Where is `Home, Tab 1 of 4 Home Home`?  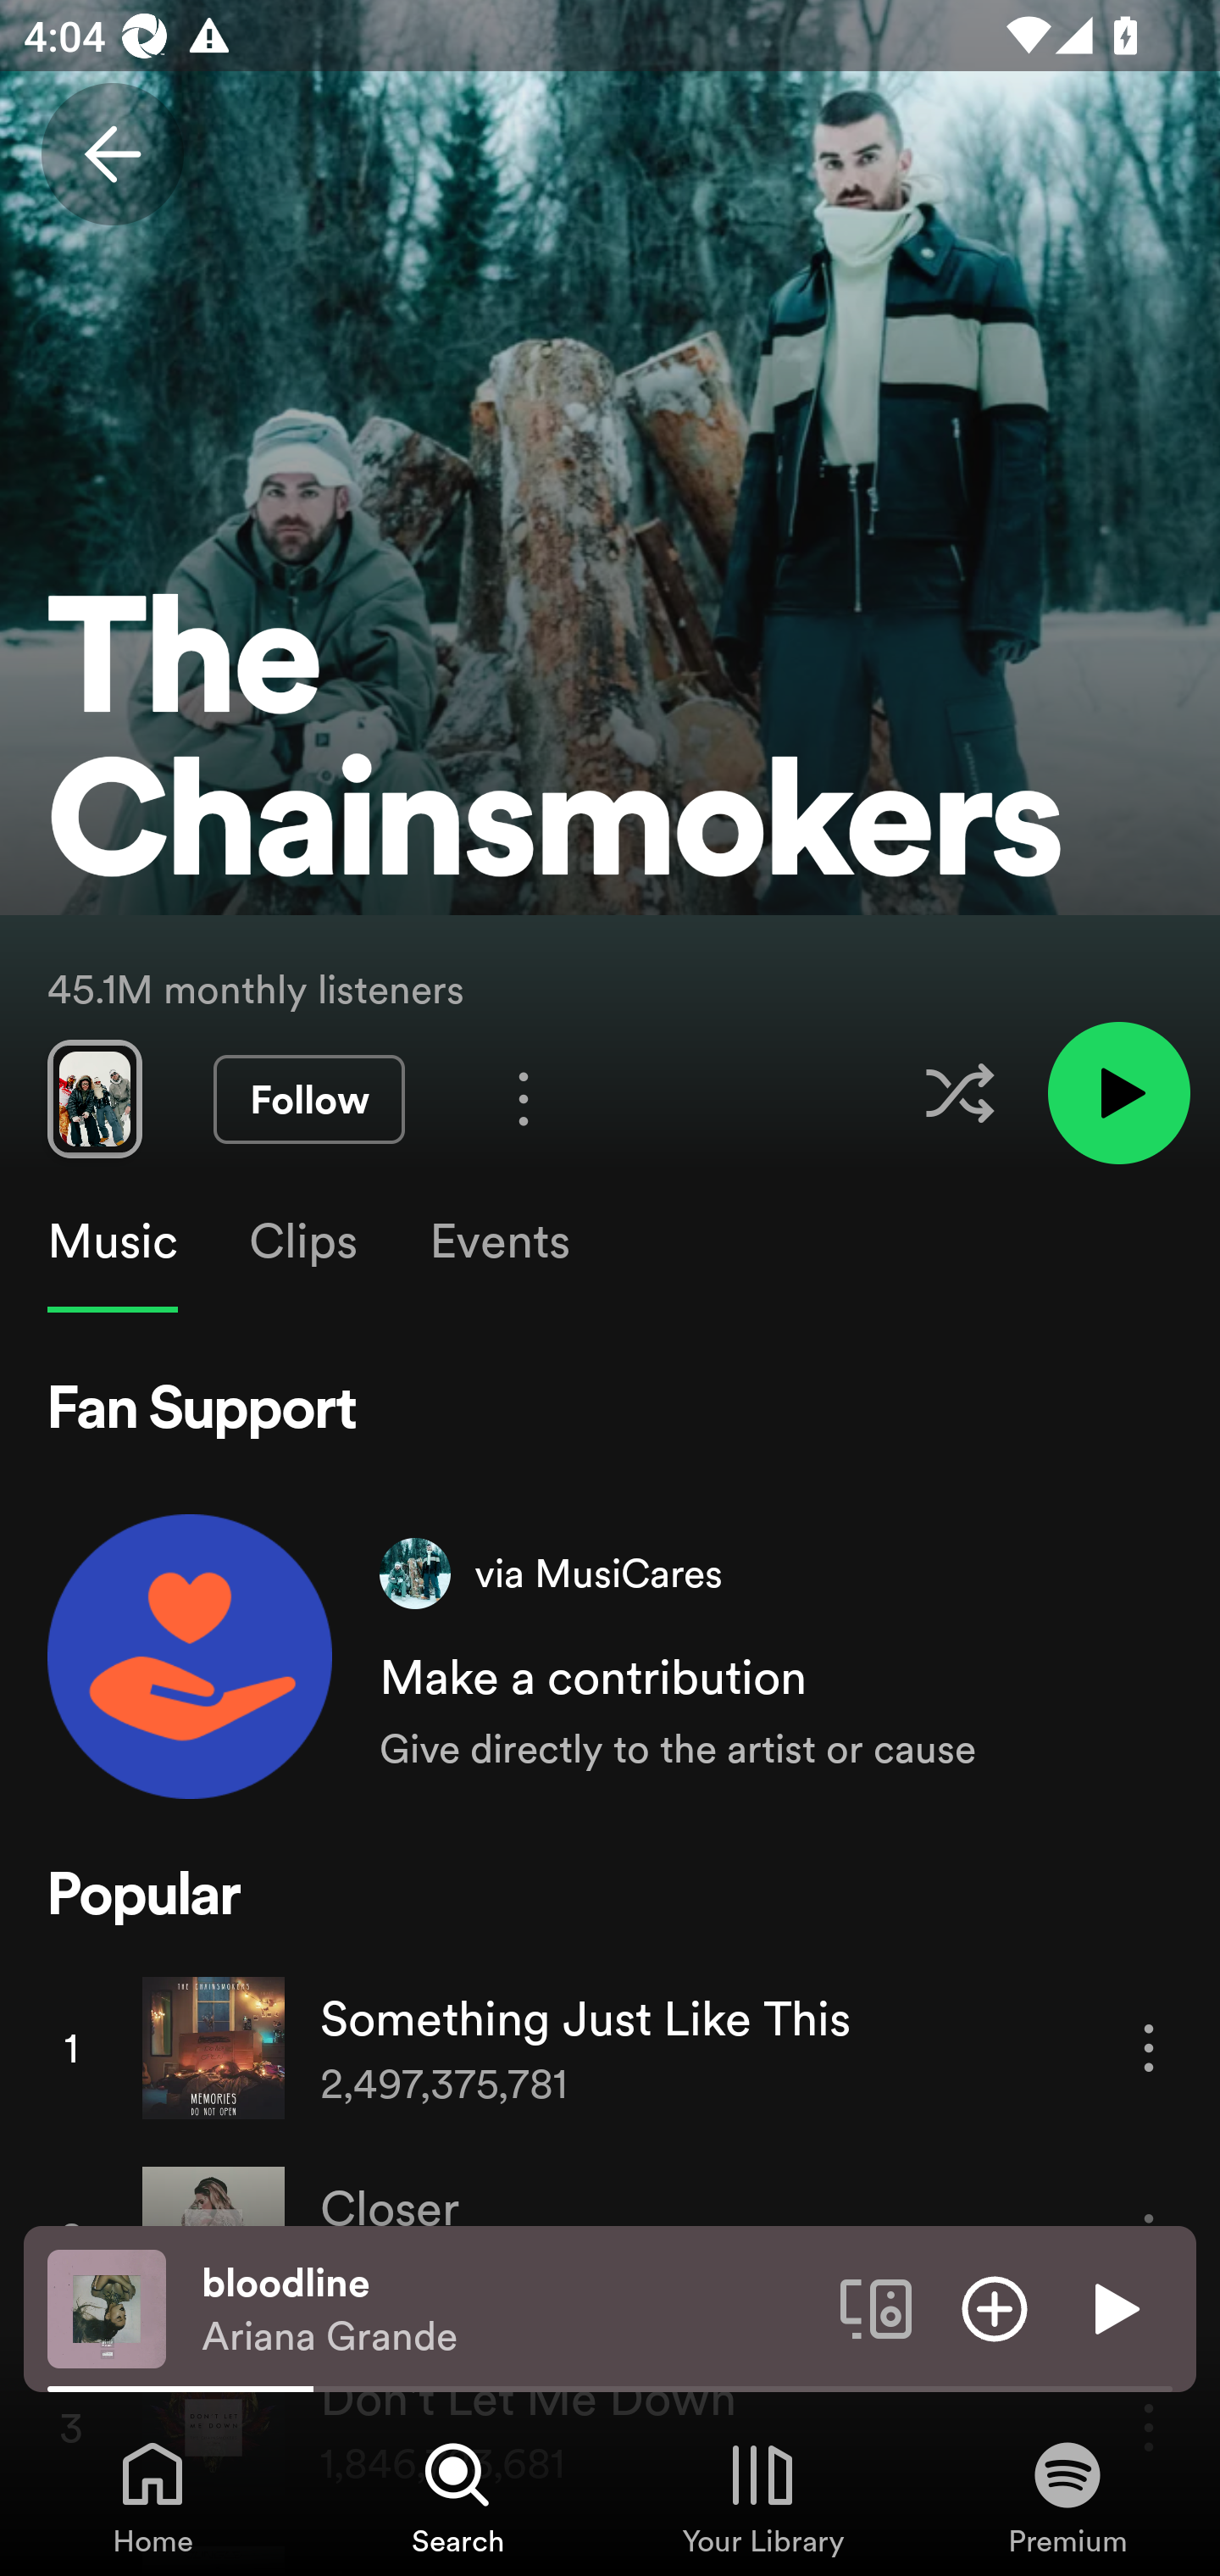 Home, Tab 1 of 4 Home Home is located at coordinates (152, 2496).